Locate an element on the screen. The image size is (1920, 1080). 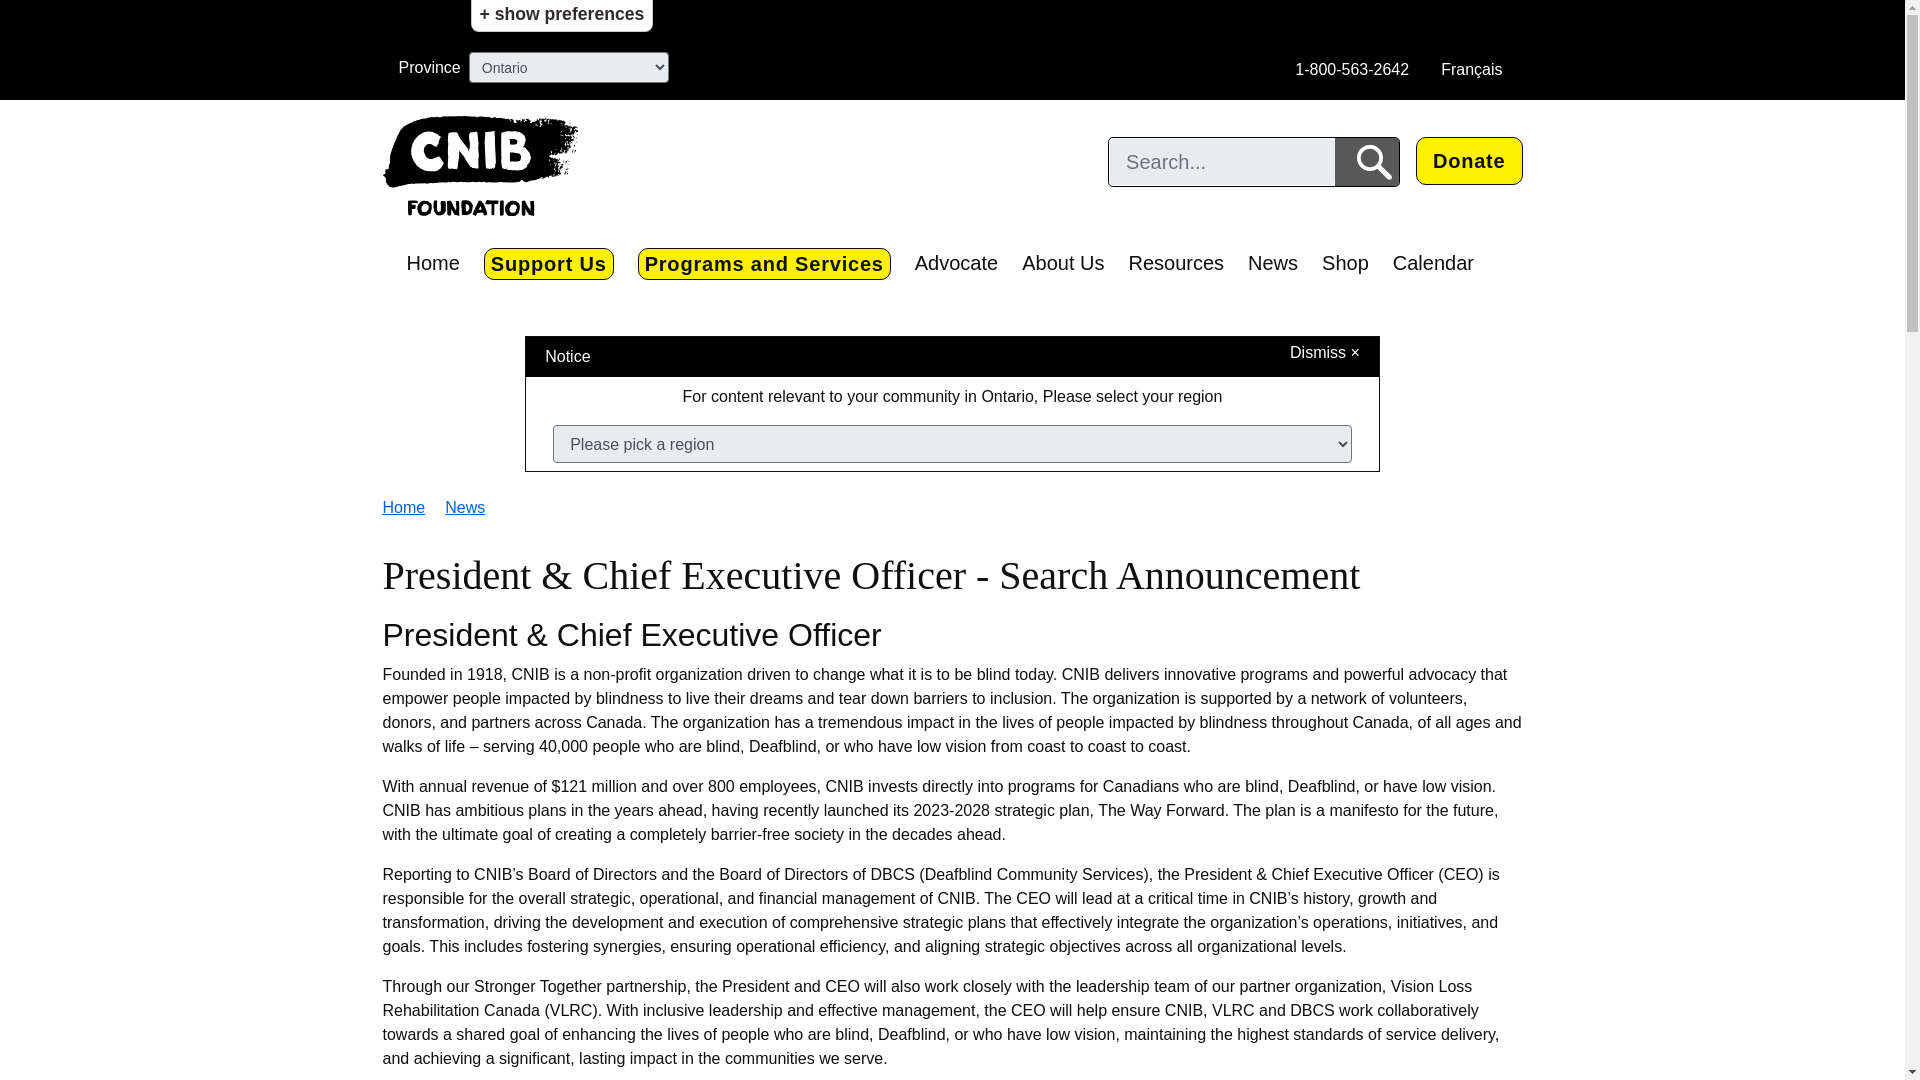
Advocate is located at coordinates (956, 262).